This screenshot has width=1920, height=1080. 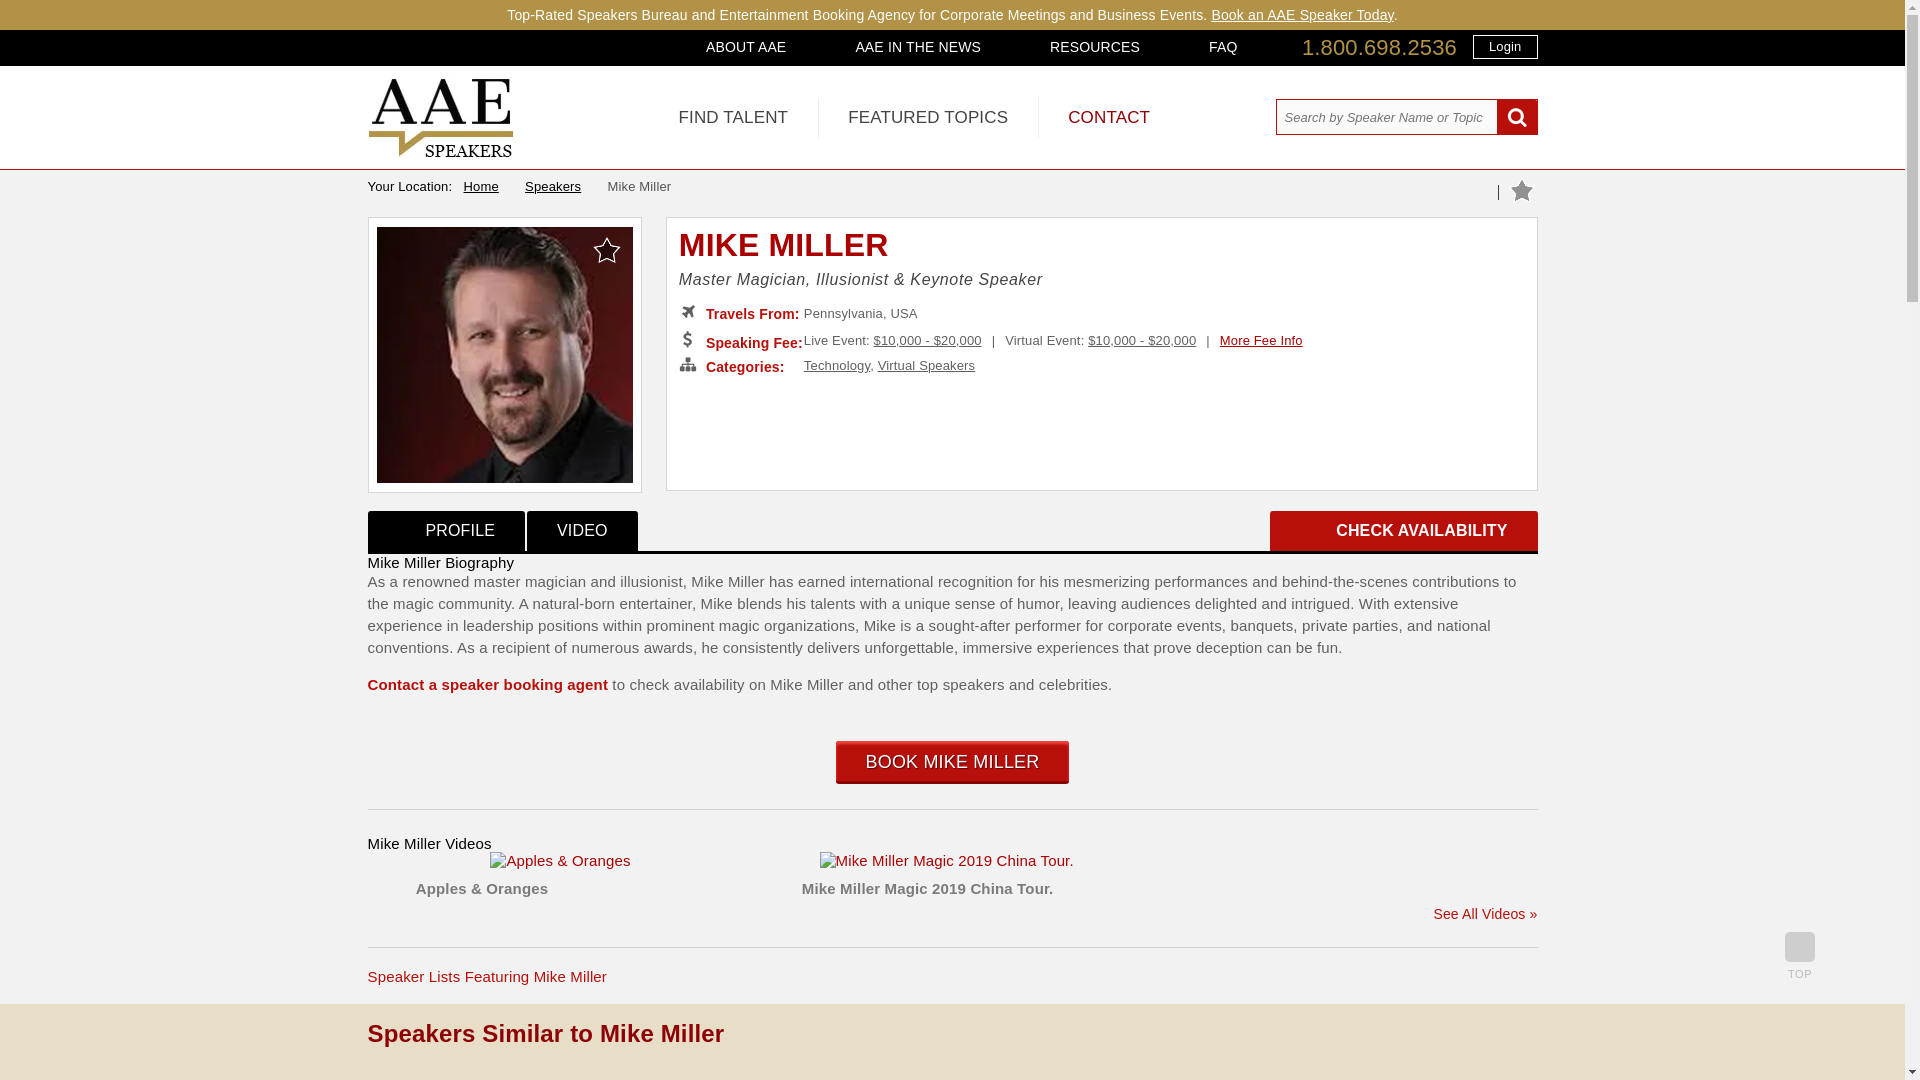 What do you see at coordinates (746, 46) in the screenshot?
I see `ABOUT AAE` at bounding box center [746, 46].